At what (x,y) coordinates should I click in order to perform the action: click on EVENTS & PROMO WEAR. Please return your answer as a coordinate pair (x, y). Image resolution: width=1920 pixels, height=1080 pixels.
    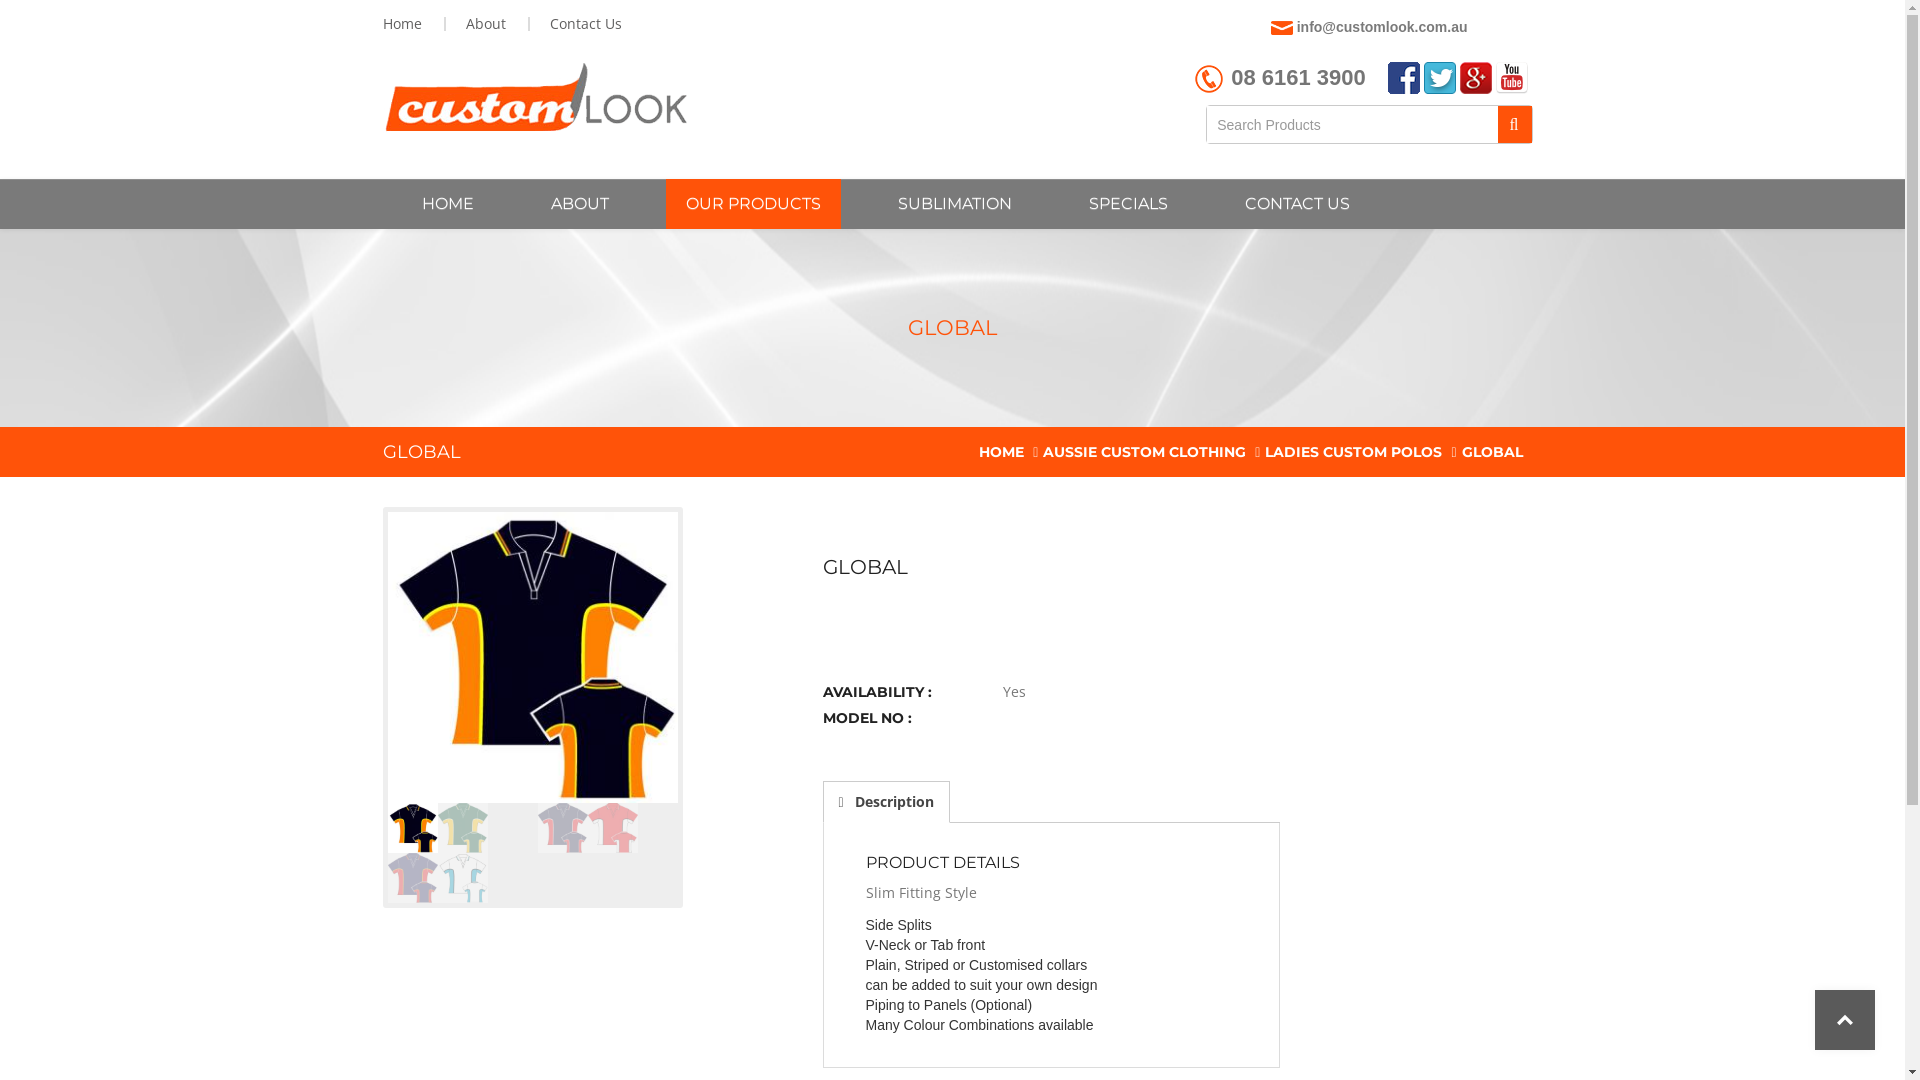
    Looking at the image, I should click on (1002, 244).